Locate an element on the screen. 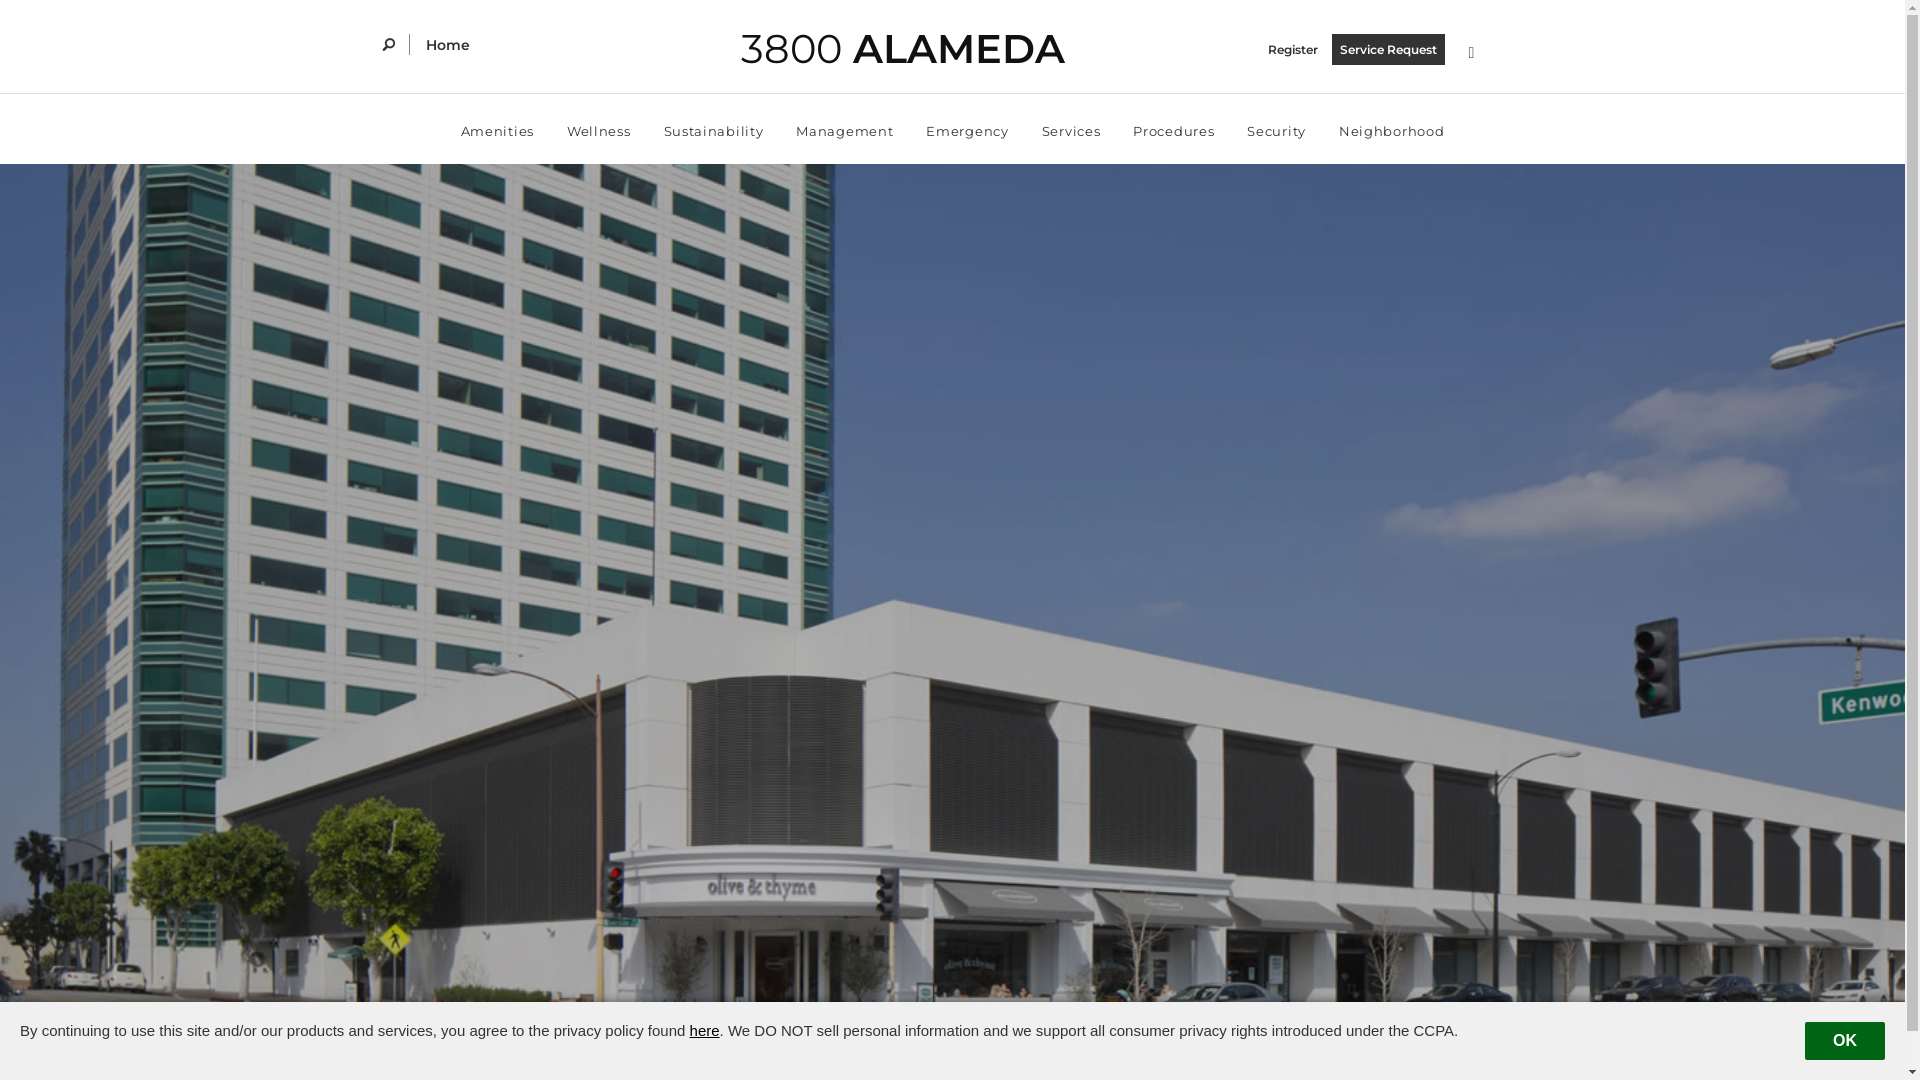 The image size is (1920, 1080). Management is located at coordinates (844, 129).